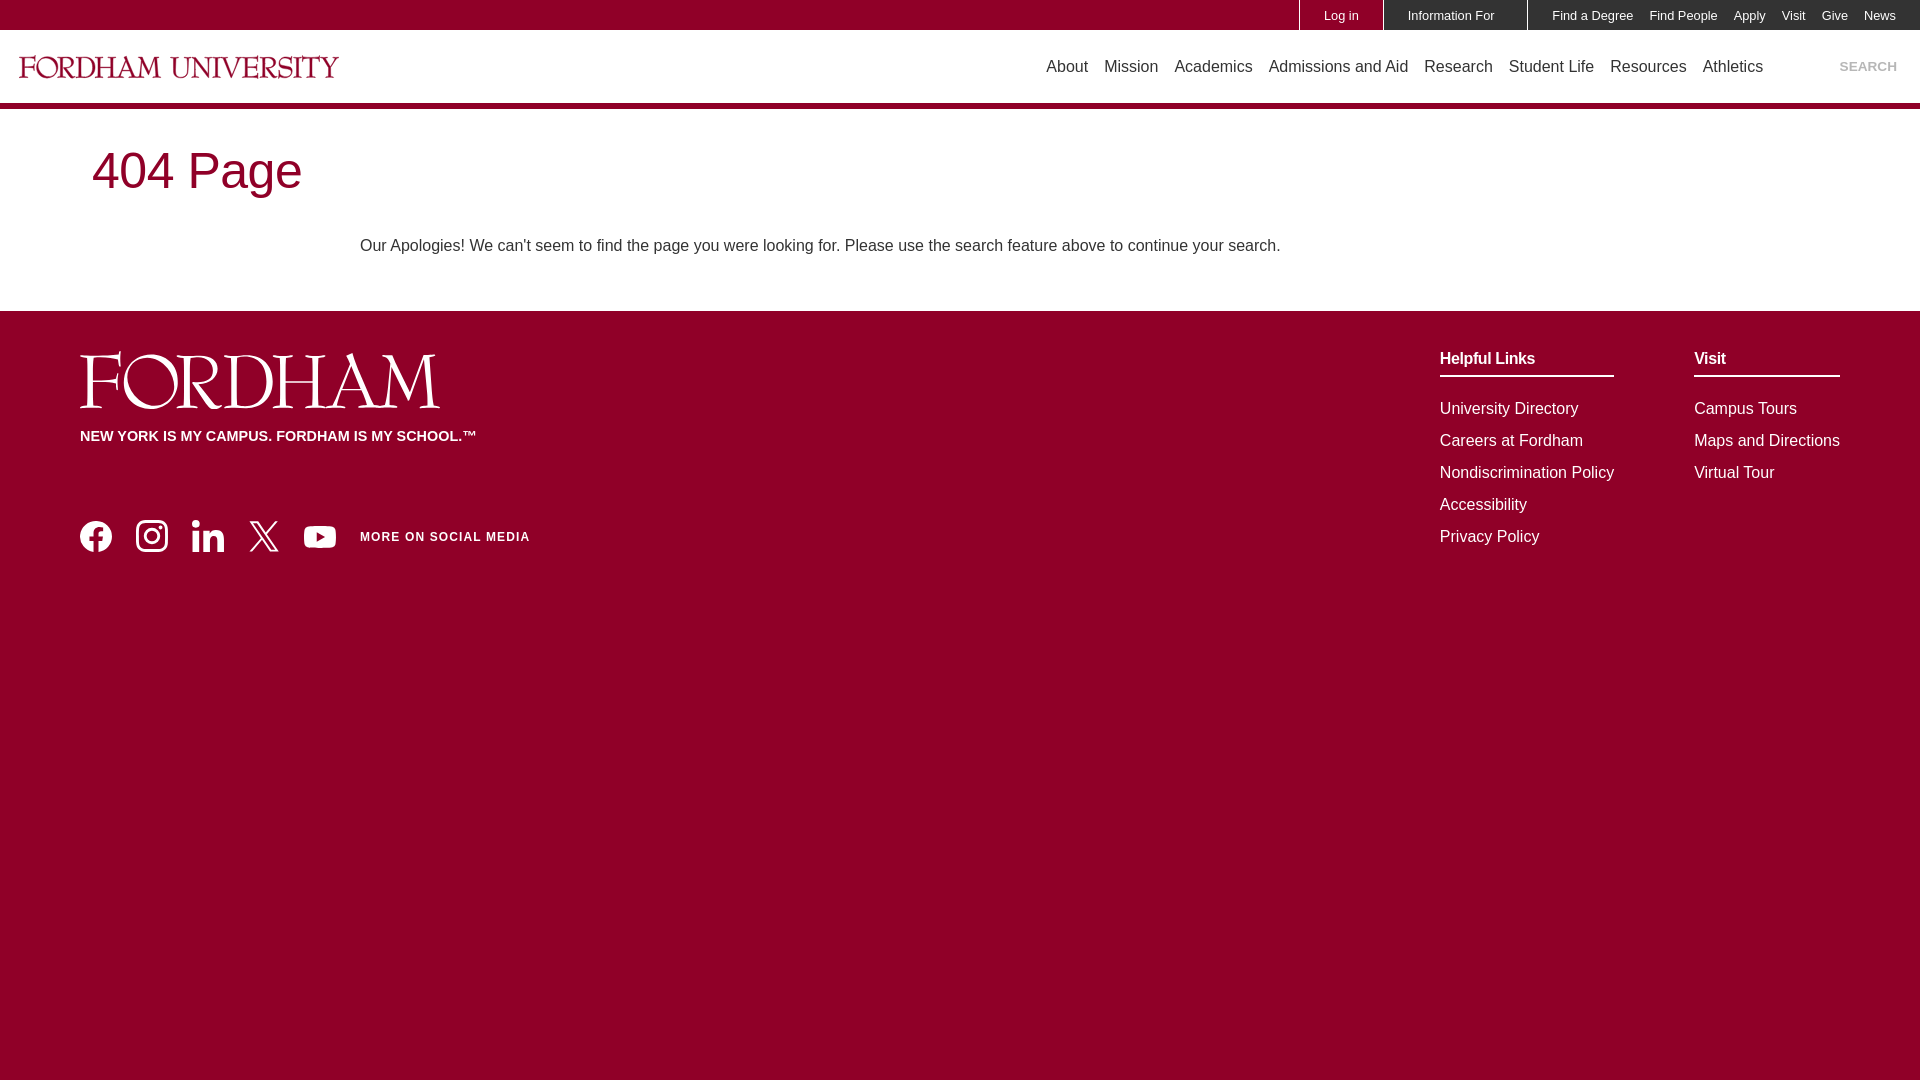 The image size is (1920, 1080). What do you see at coordinates (1880, 15) in the screenshot?
I see `News` at bounding box center [1880, 15].